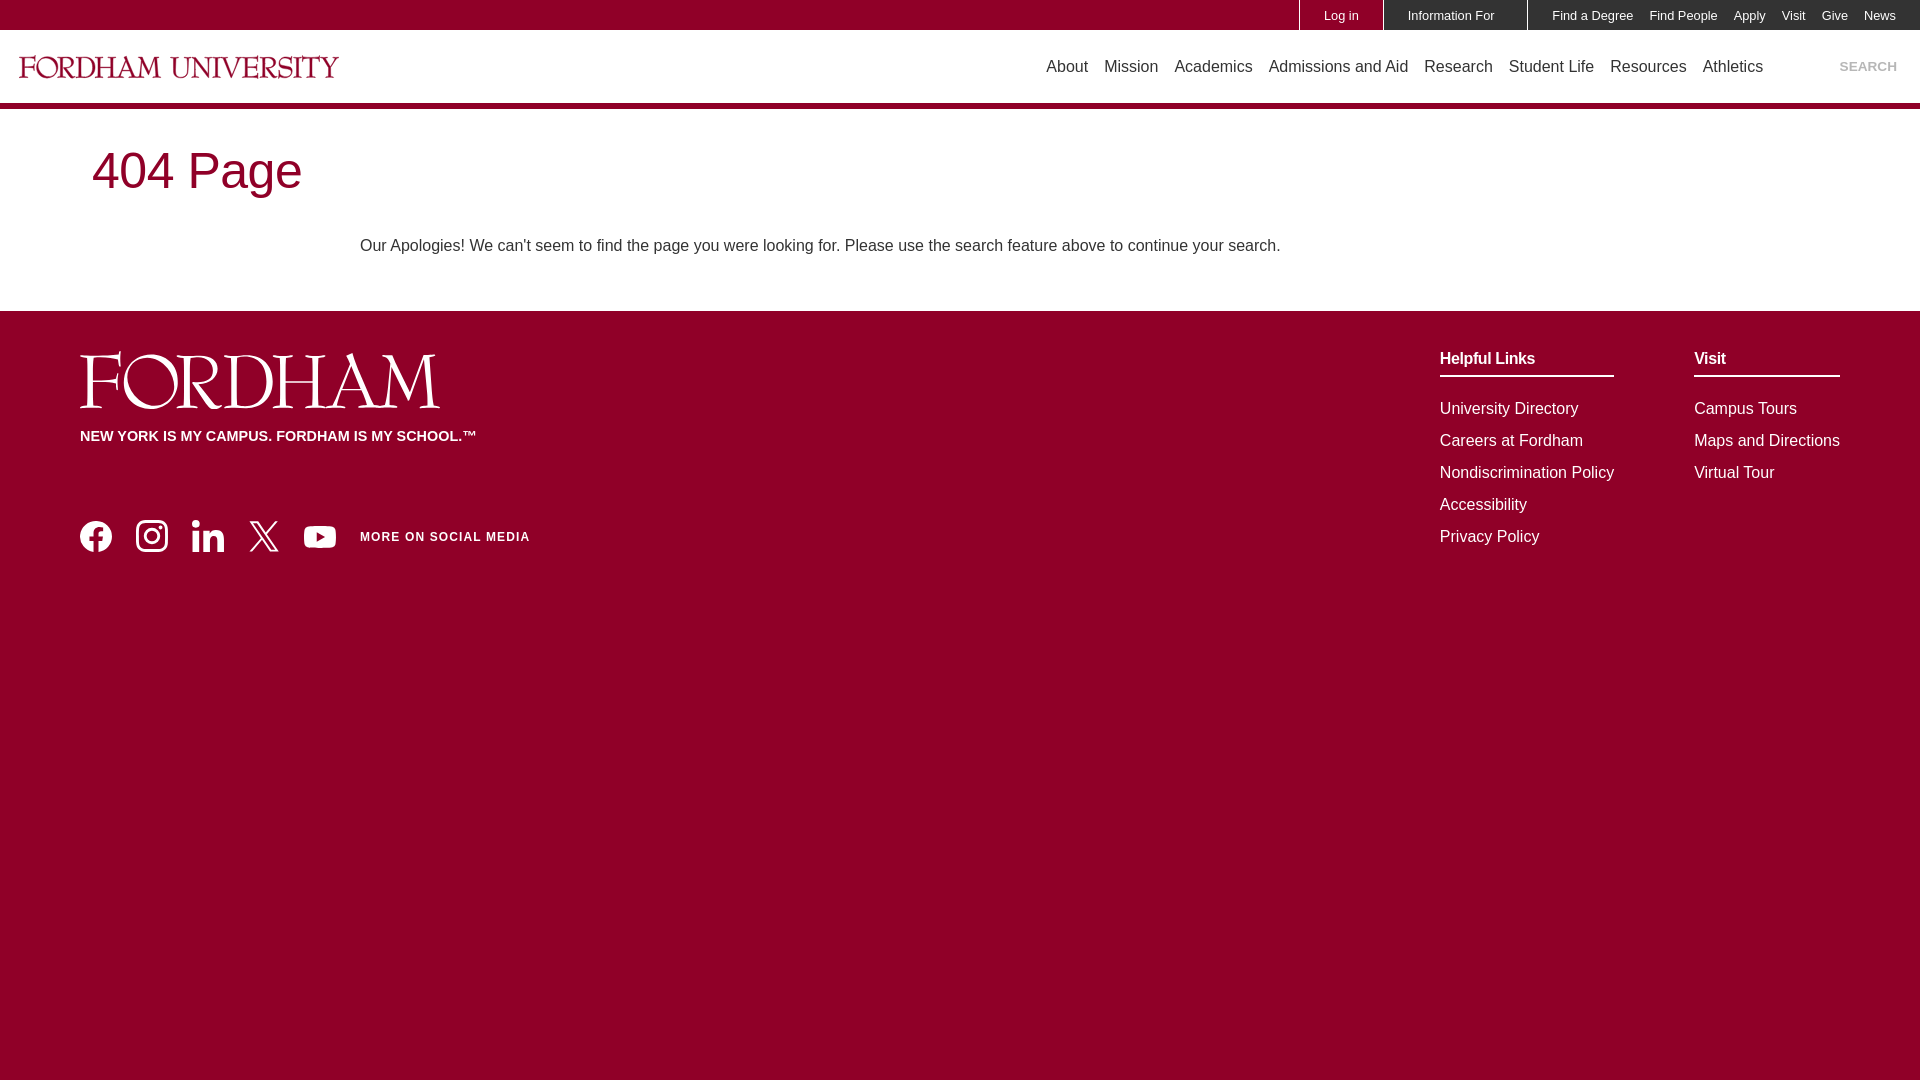 The image size is (1920, 1080). What do you see at coordinates (1880, 15) in the screenshot?
I see `News` at bounding box center [1880, 15].